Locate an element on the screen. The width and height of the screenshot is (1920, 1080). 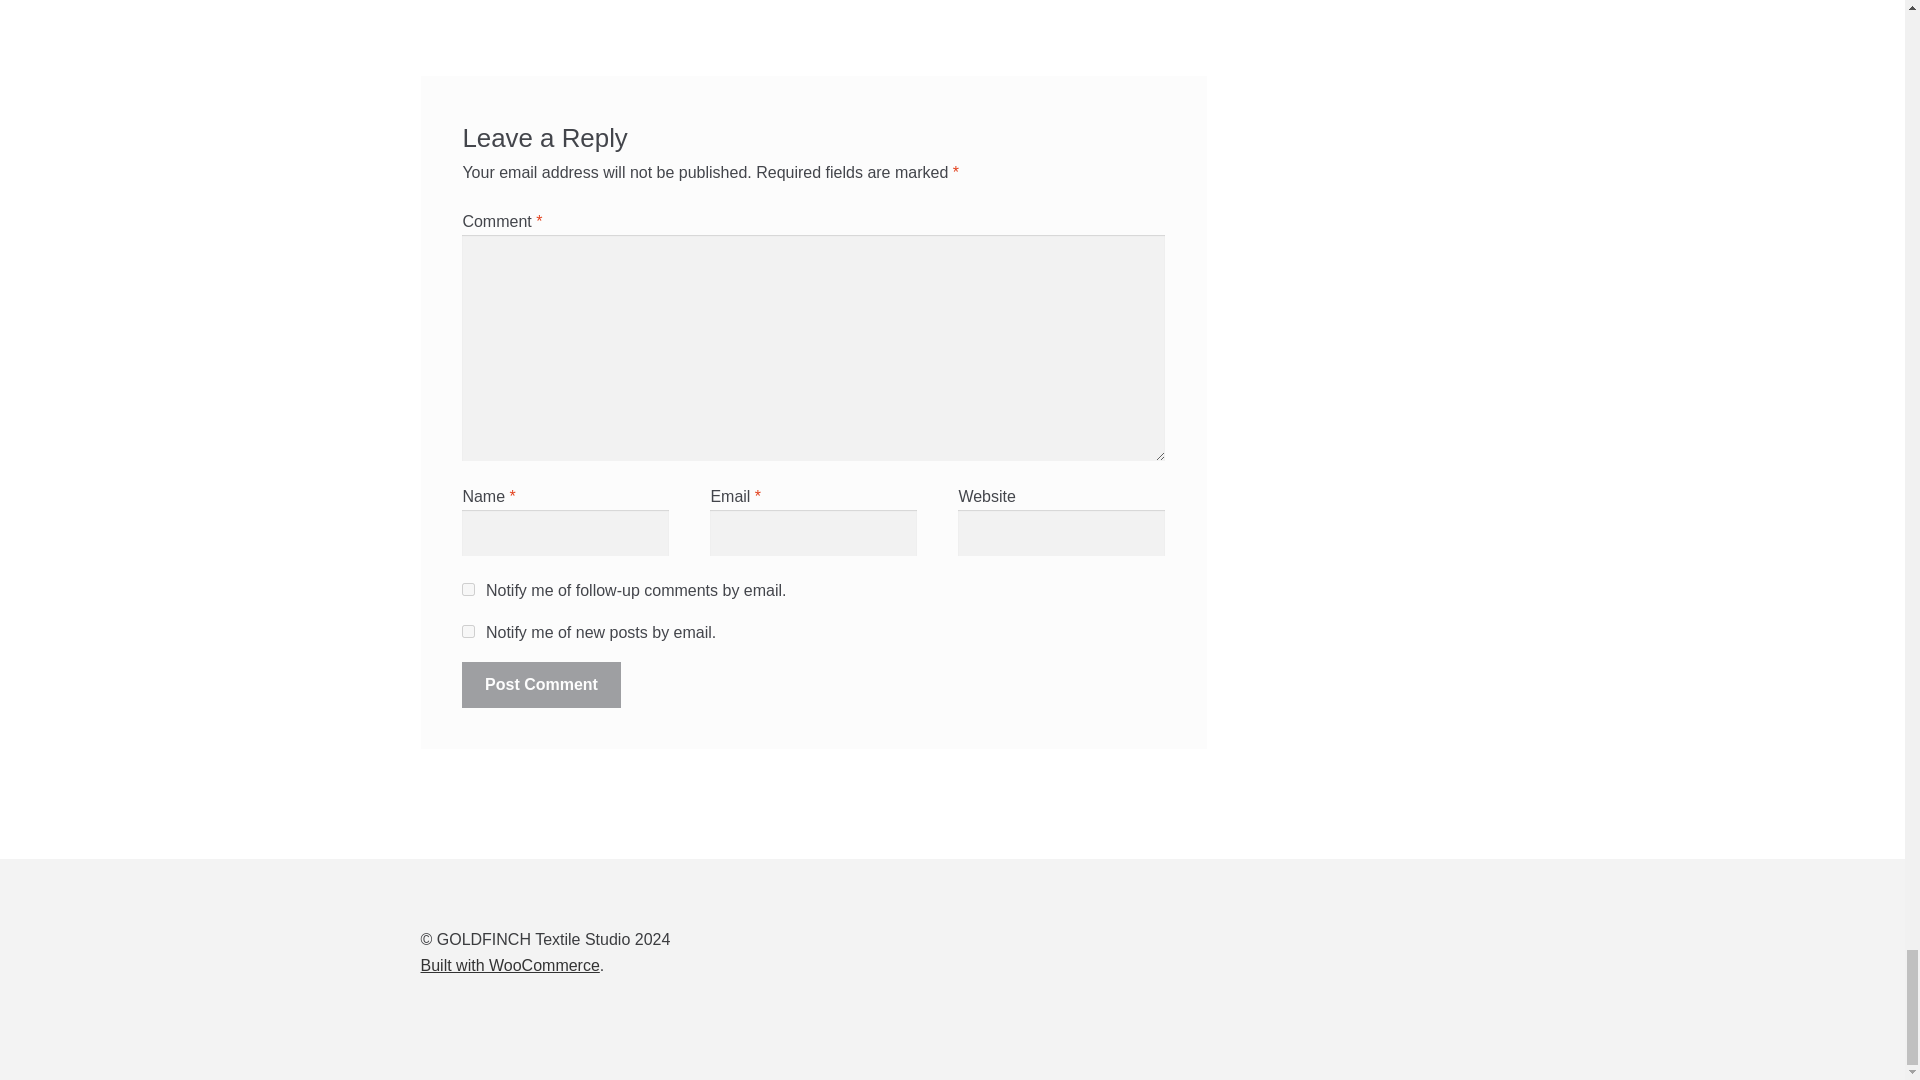
WooCommerce - The Best eCommerce Platform for WordPress is located at coordinates (510, 965).